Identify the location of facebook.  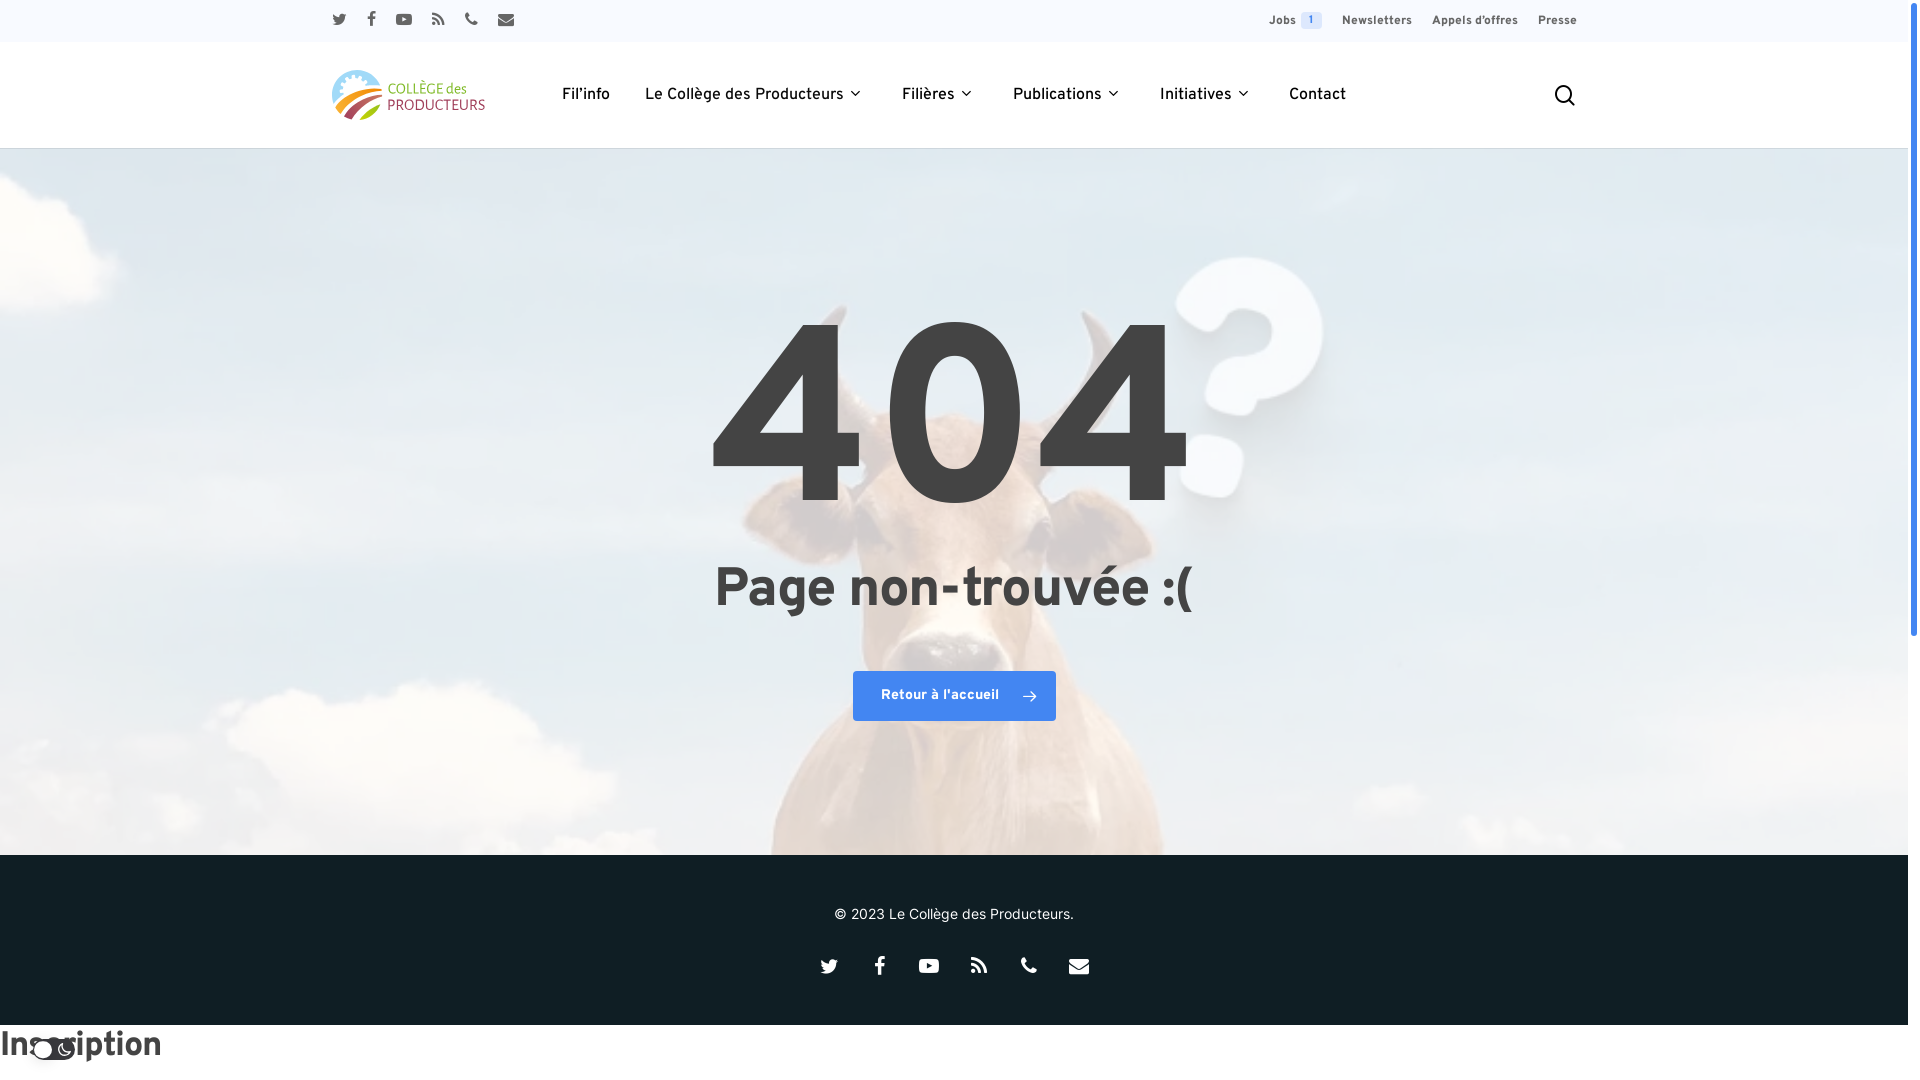
(370, 21).